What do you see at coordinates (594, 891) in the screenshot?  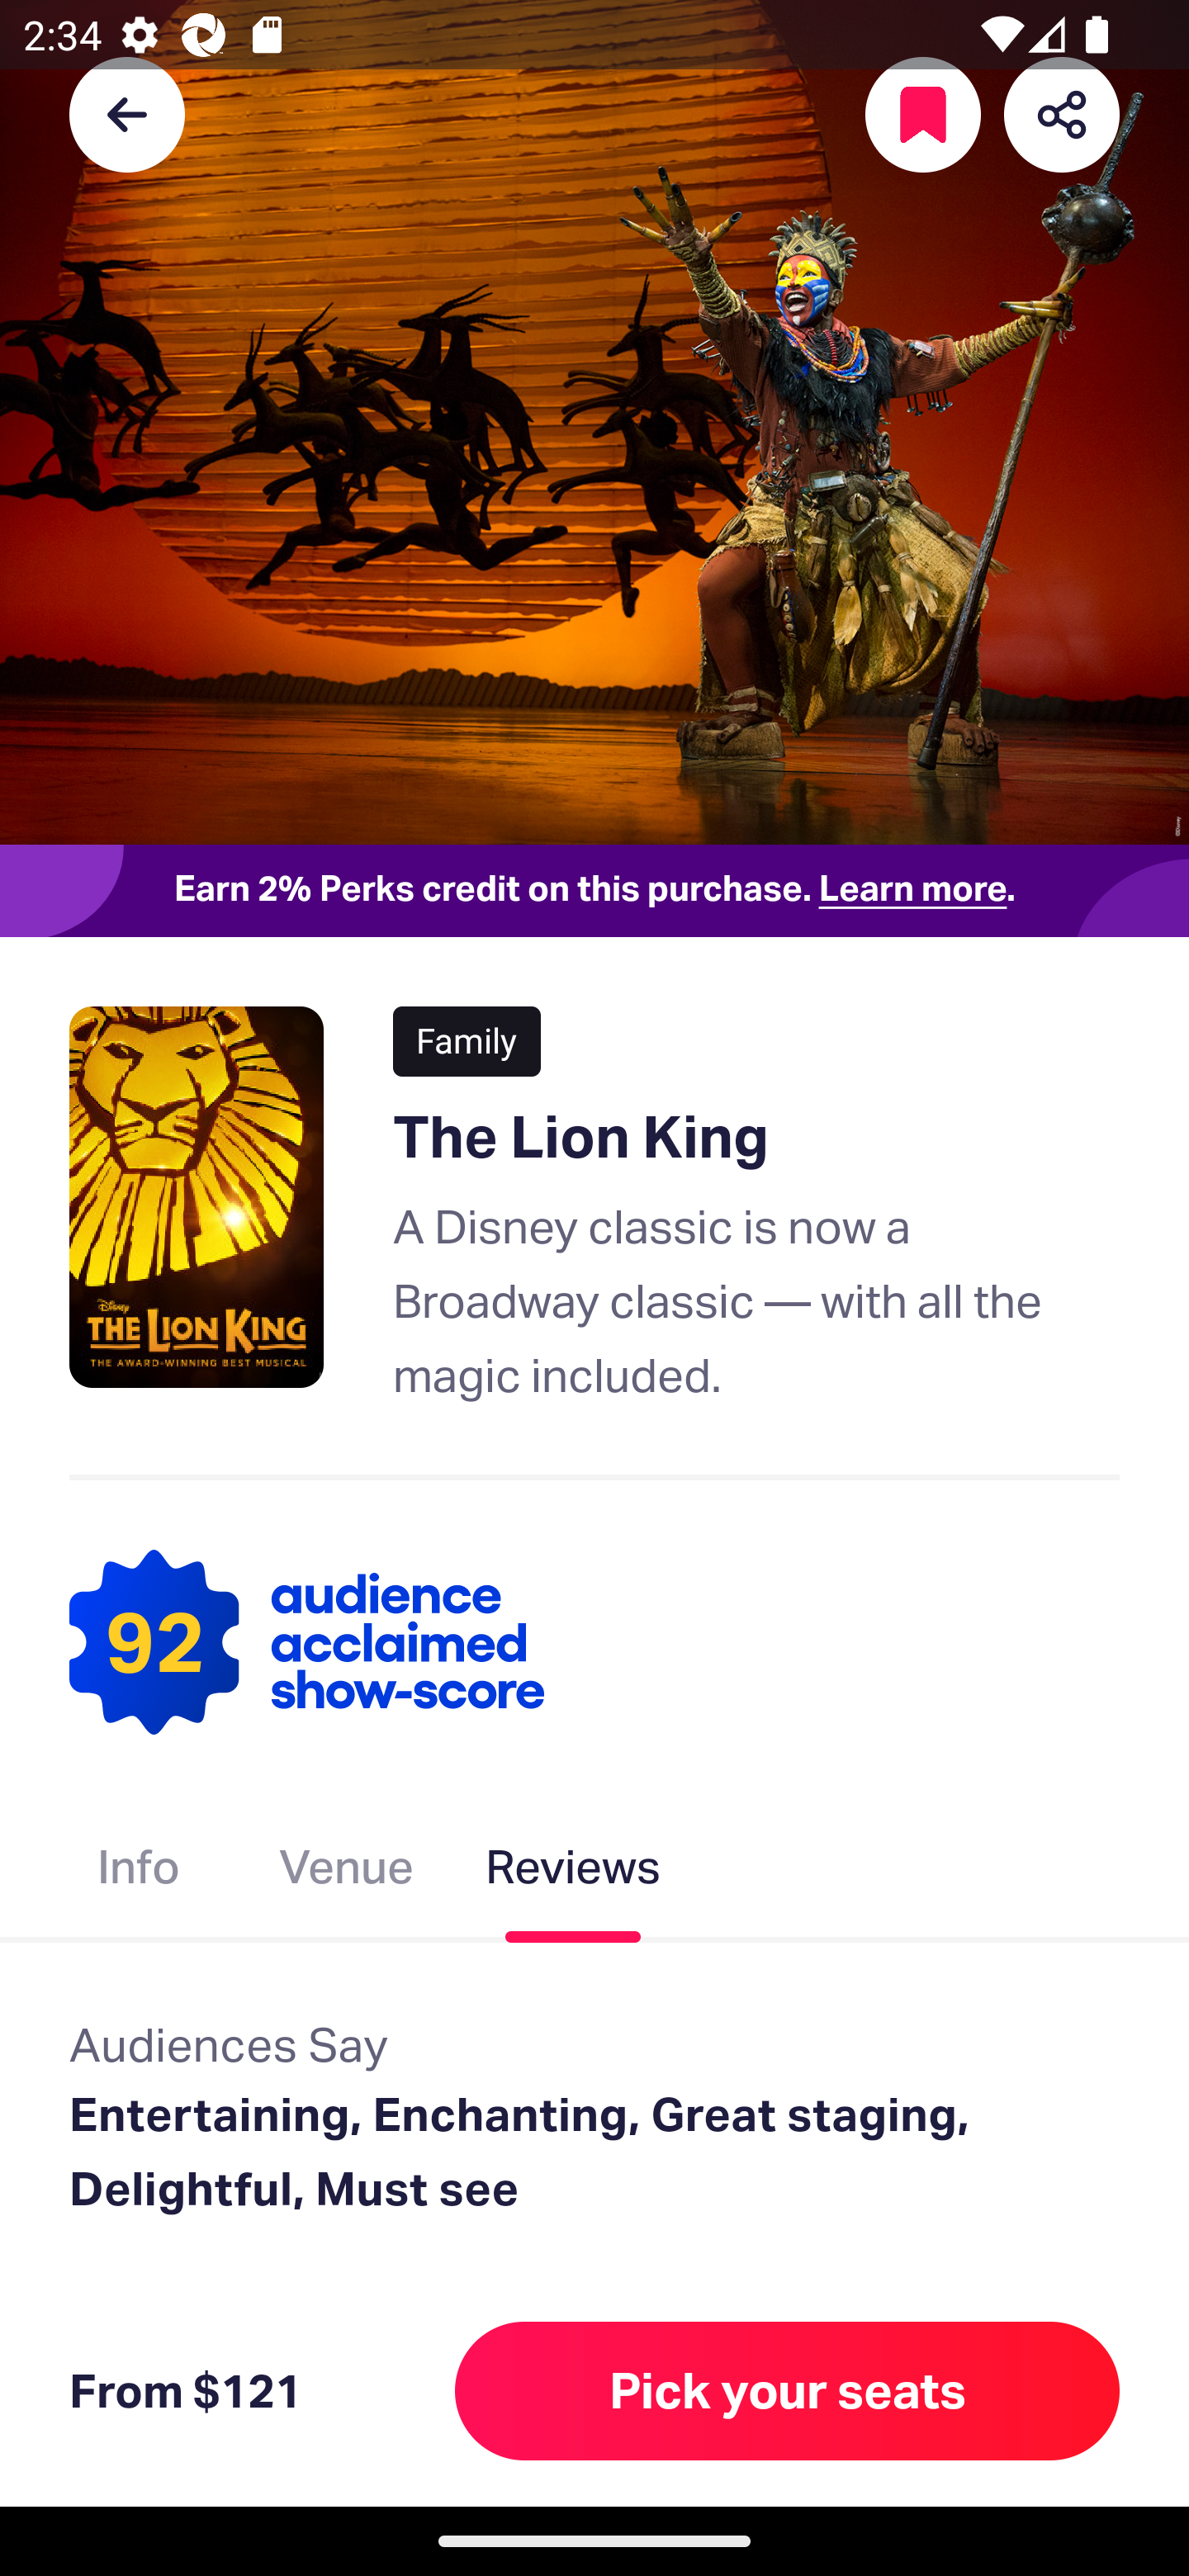 I see `Earn 2% Perks credit on this purchase. Learn more.` at bounding box center [594, 891].